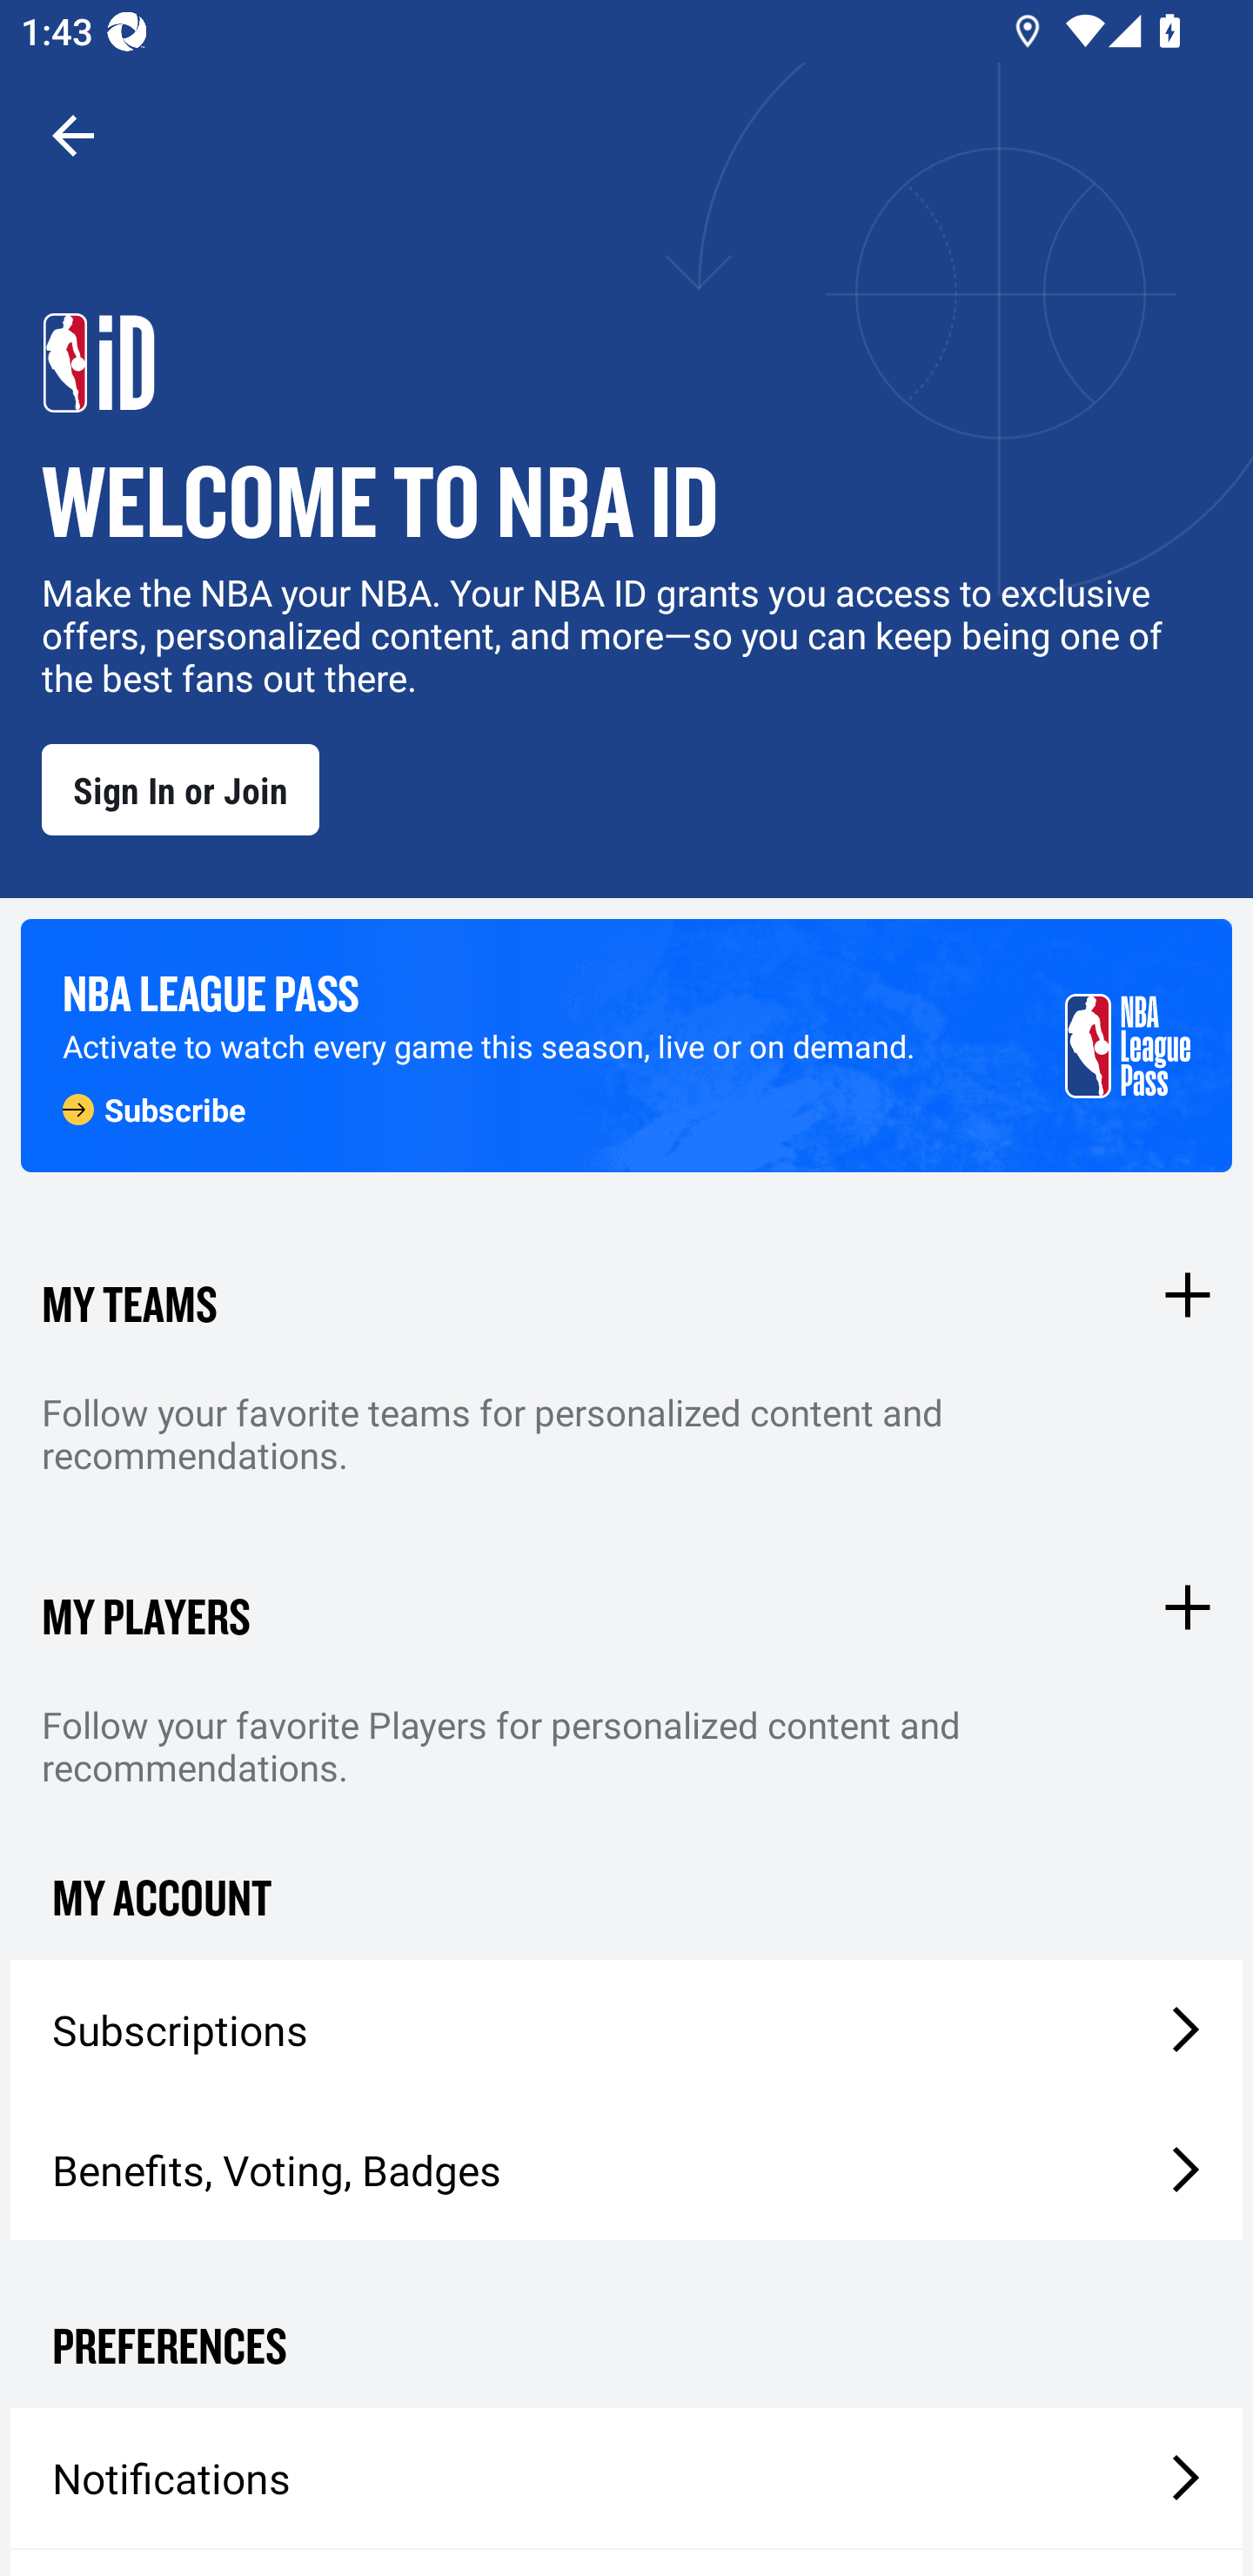 The image size is (1253, 2576). Describe the element at coordinates (73, 135) in the screenshot. I see `Navigate up` at that location.